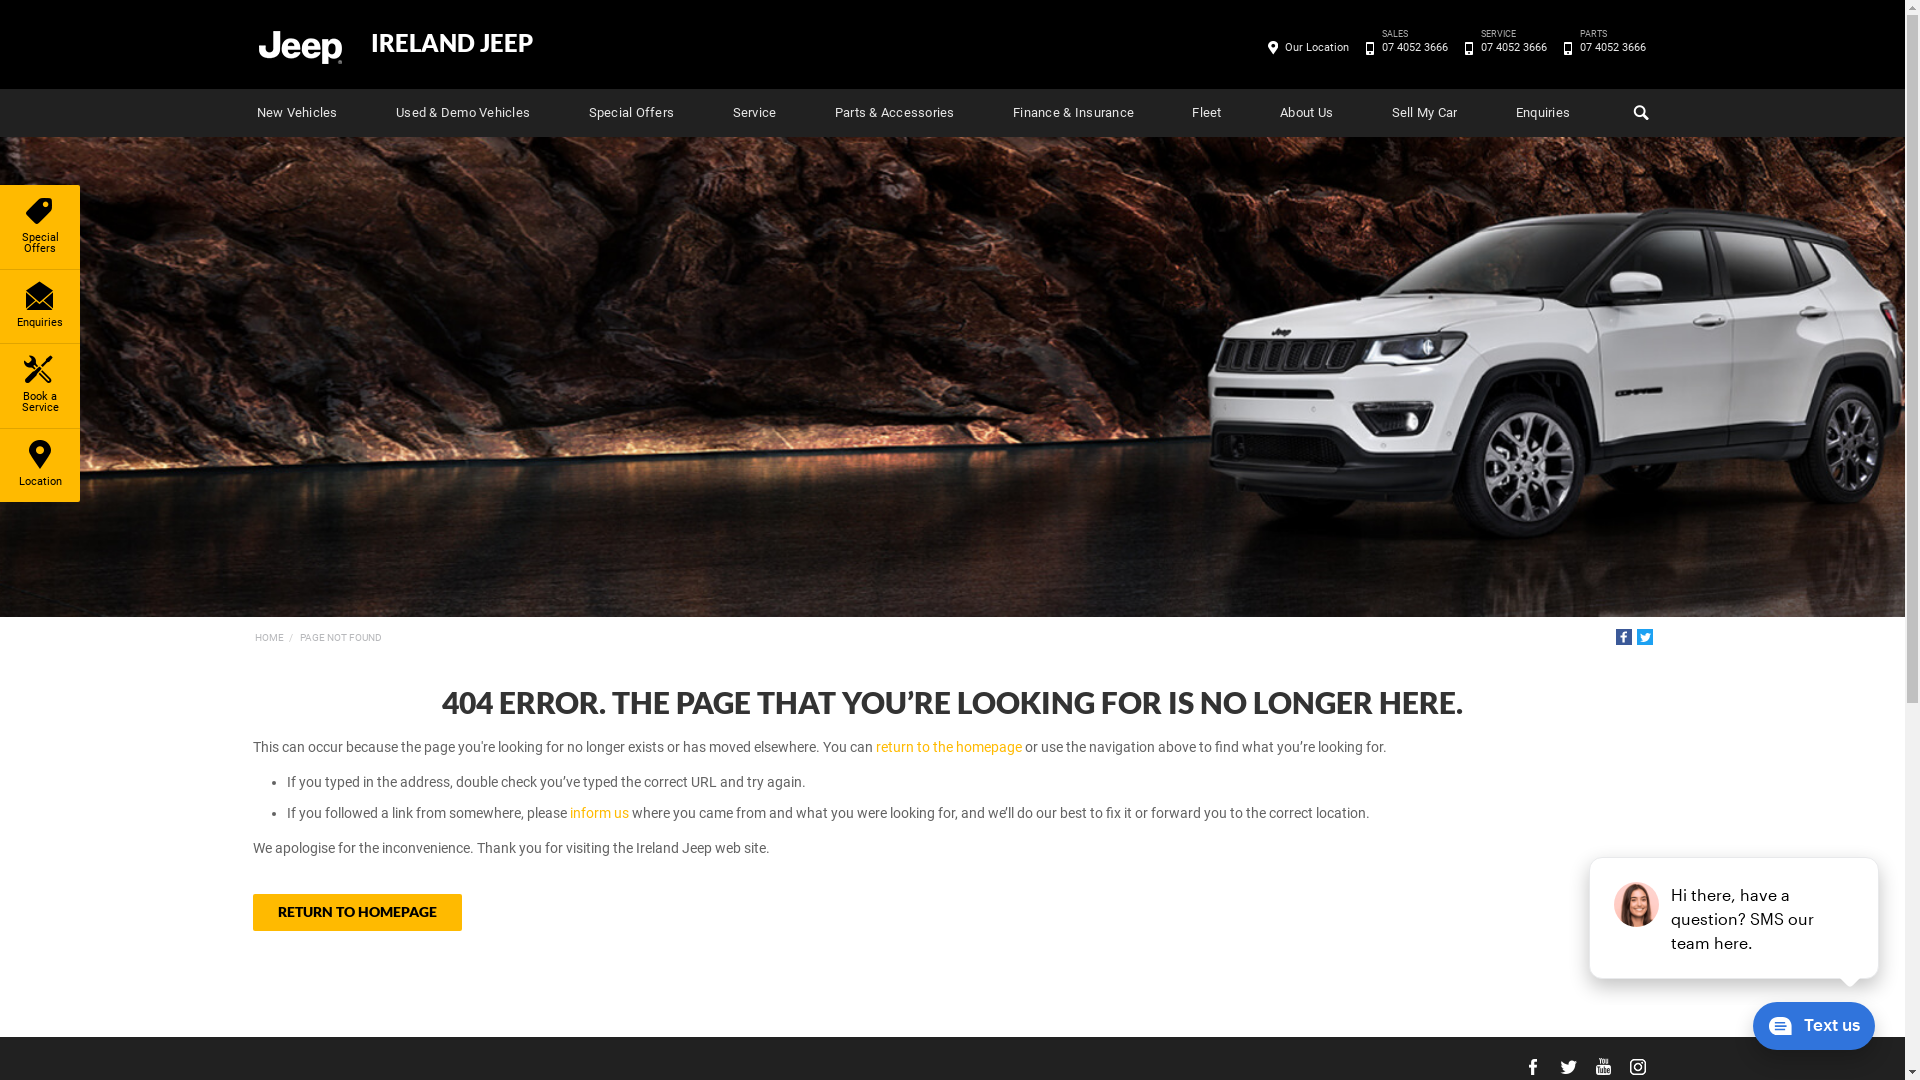 The image size is (1920, 1080). Describe the element at coordinates (1514, 48) in the screenshot. I see `SERVICE
07 4052 3666` at that location.